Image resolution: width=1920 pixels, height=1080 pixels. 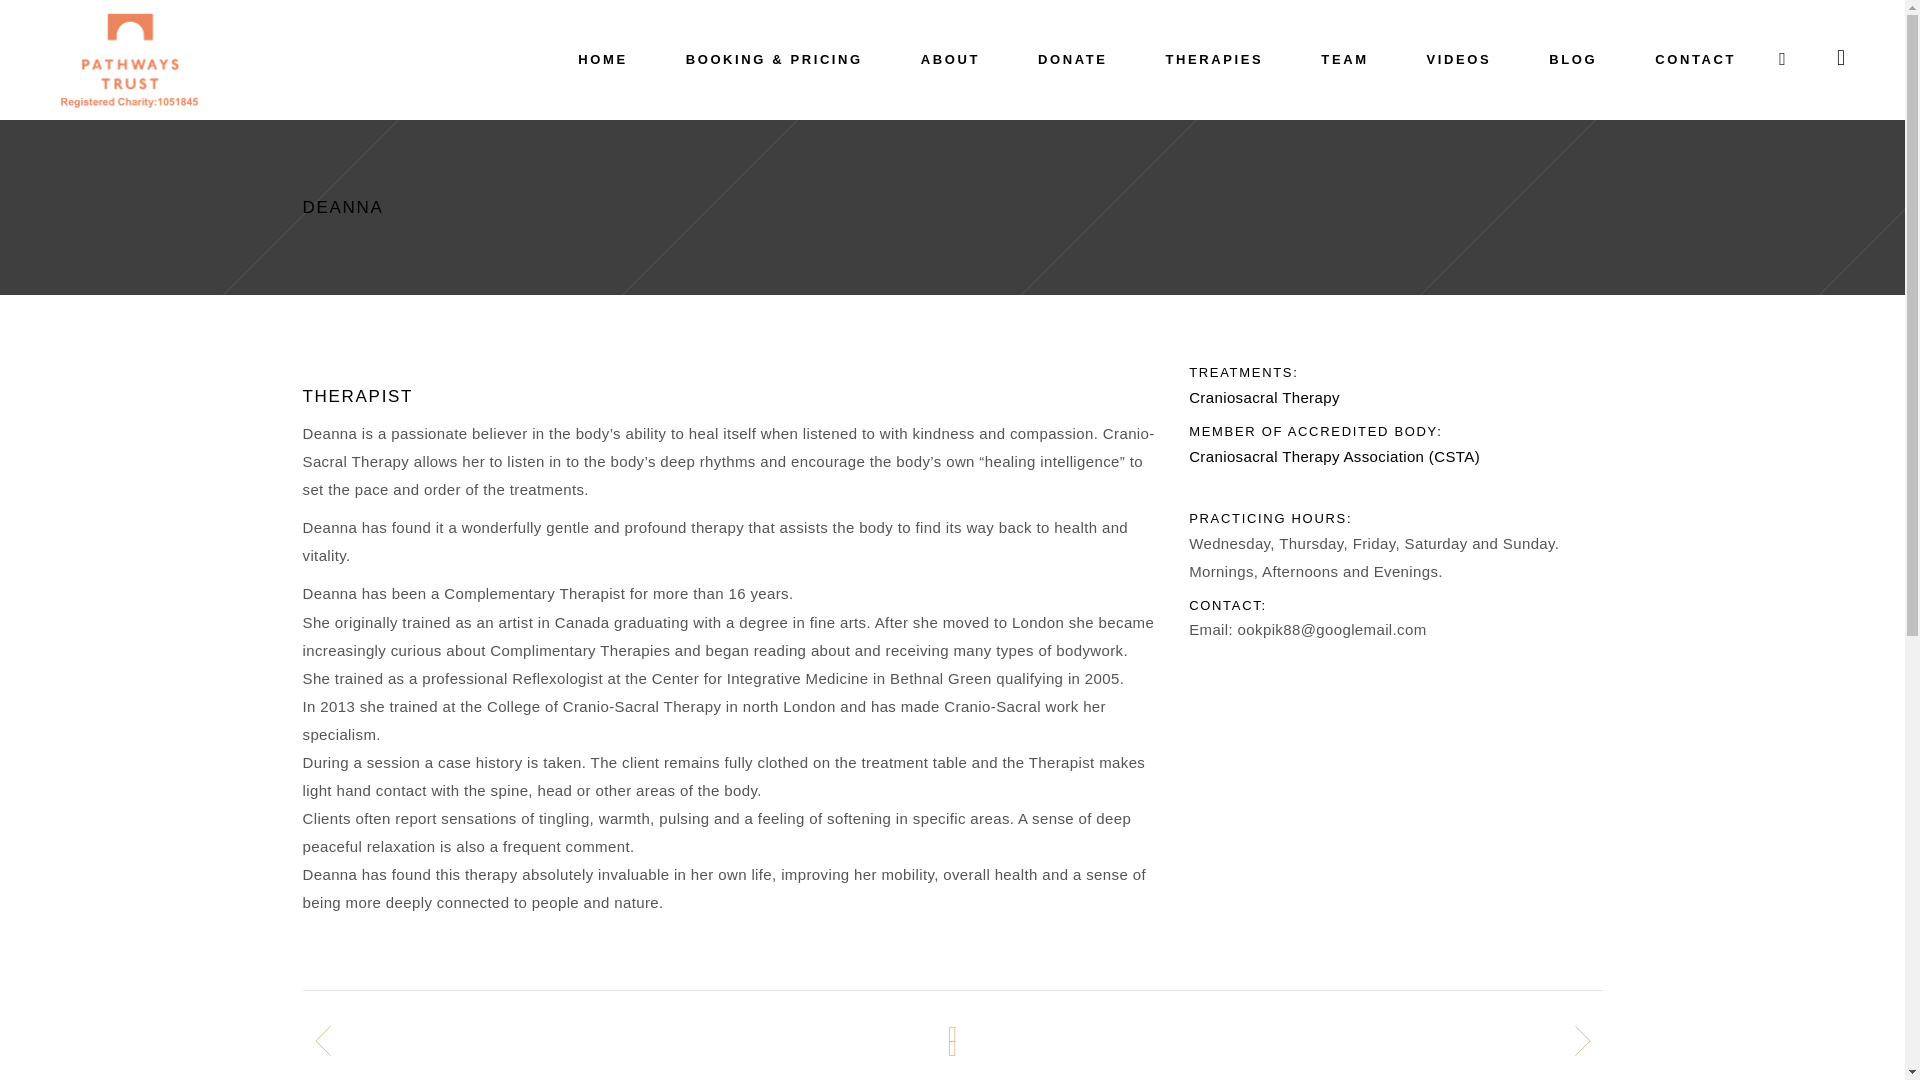 What do you see at coordinates (1072, 60) in the screenshot?
I see `DONATE` at bounding box center [1072, 60].